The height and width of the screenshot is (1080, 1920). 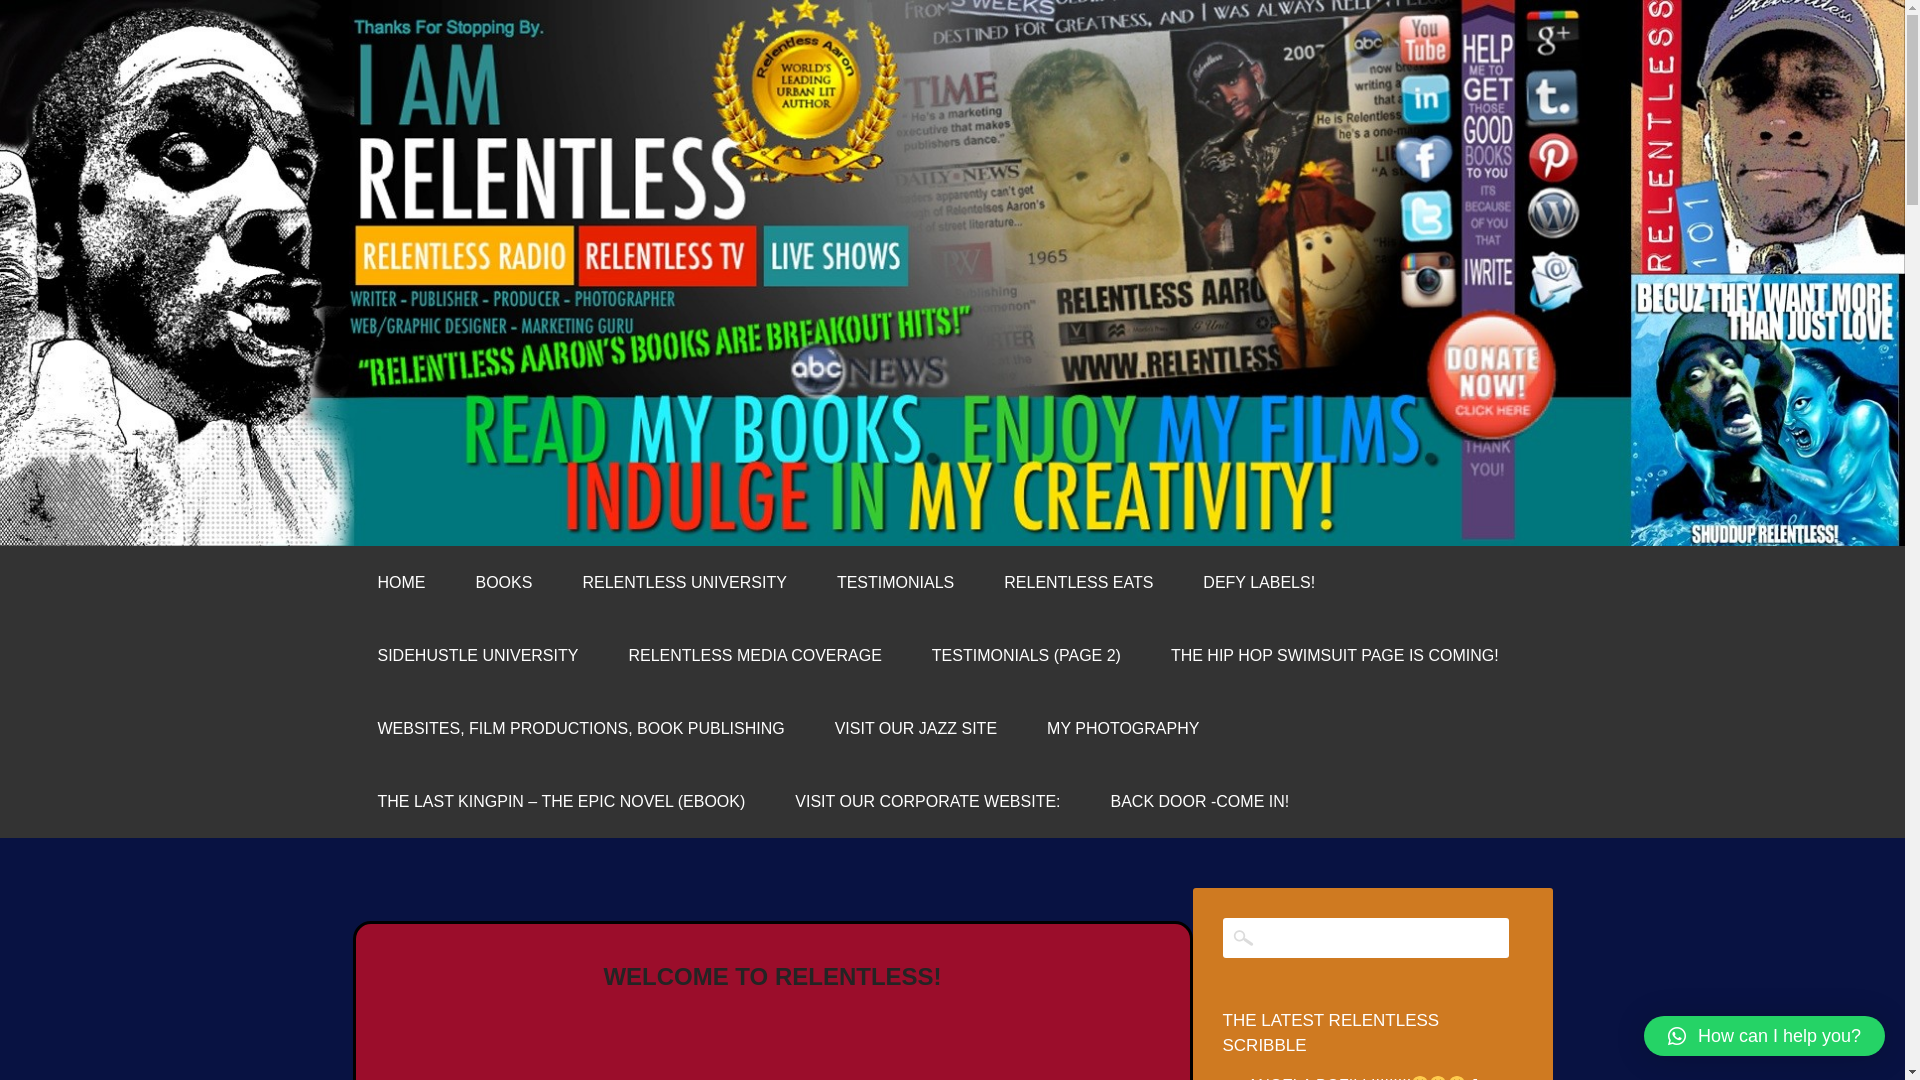 What do you see at coordinates (510, 204) in the screenshot?
I see `RELENTLESS AARON, THE TRUTH` at bounding box center [510, 204].